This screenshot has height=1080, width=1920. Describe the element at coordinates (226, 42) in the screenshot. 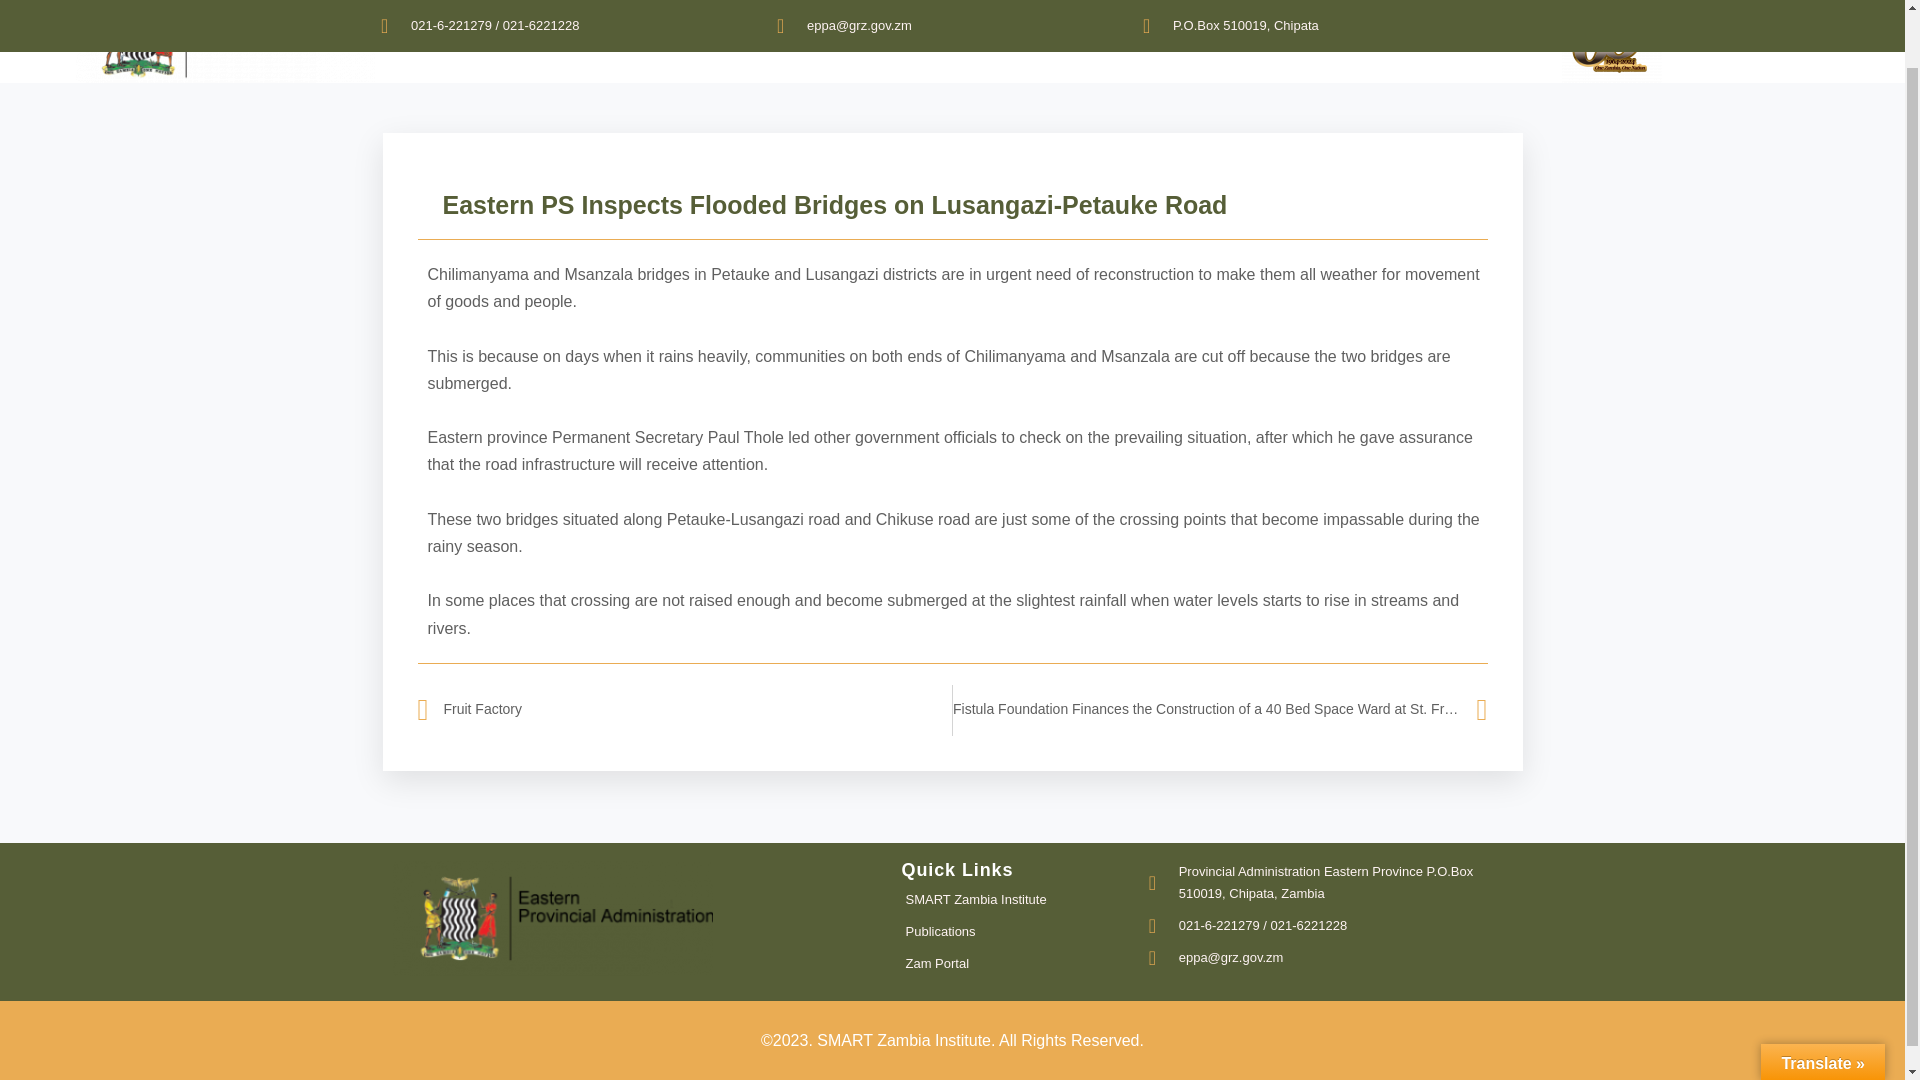

I see `eastern provincial administration` at that location.